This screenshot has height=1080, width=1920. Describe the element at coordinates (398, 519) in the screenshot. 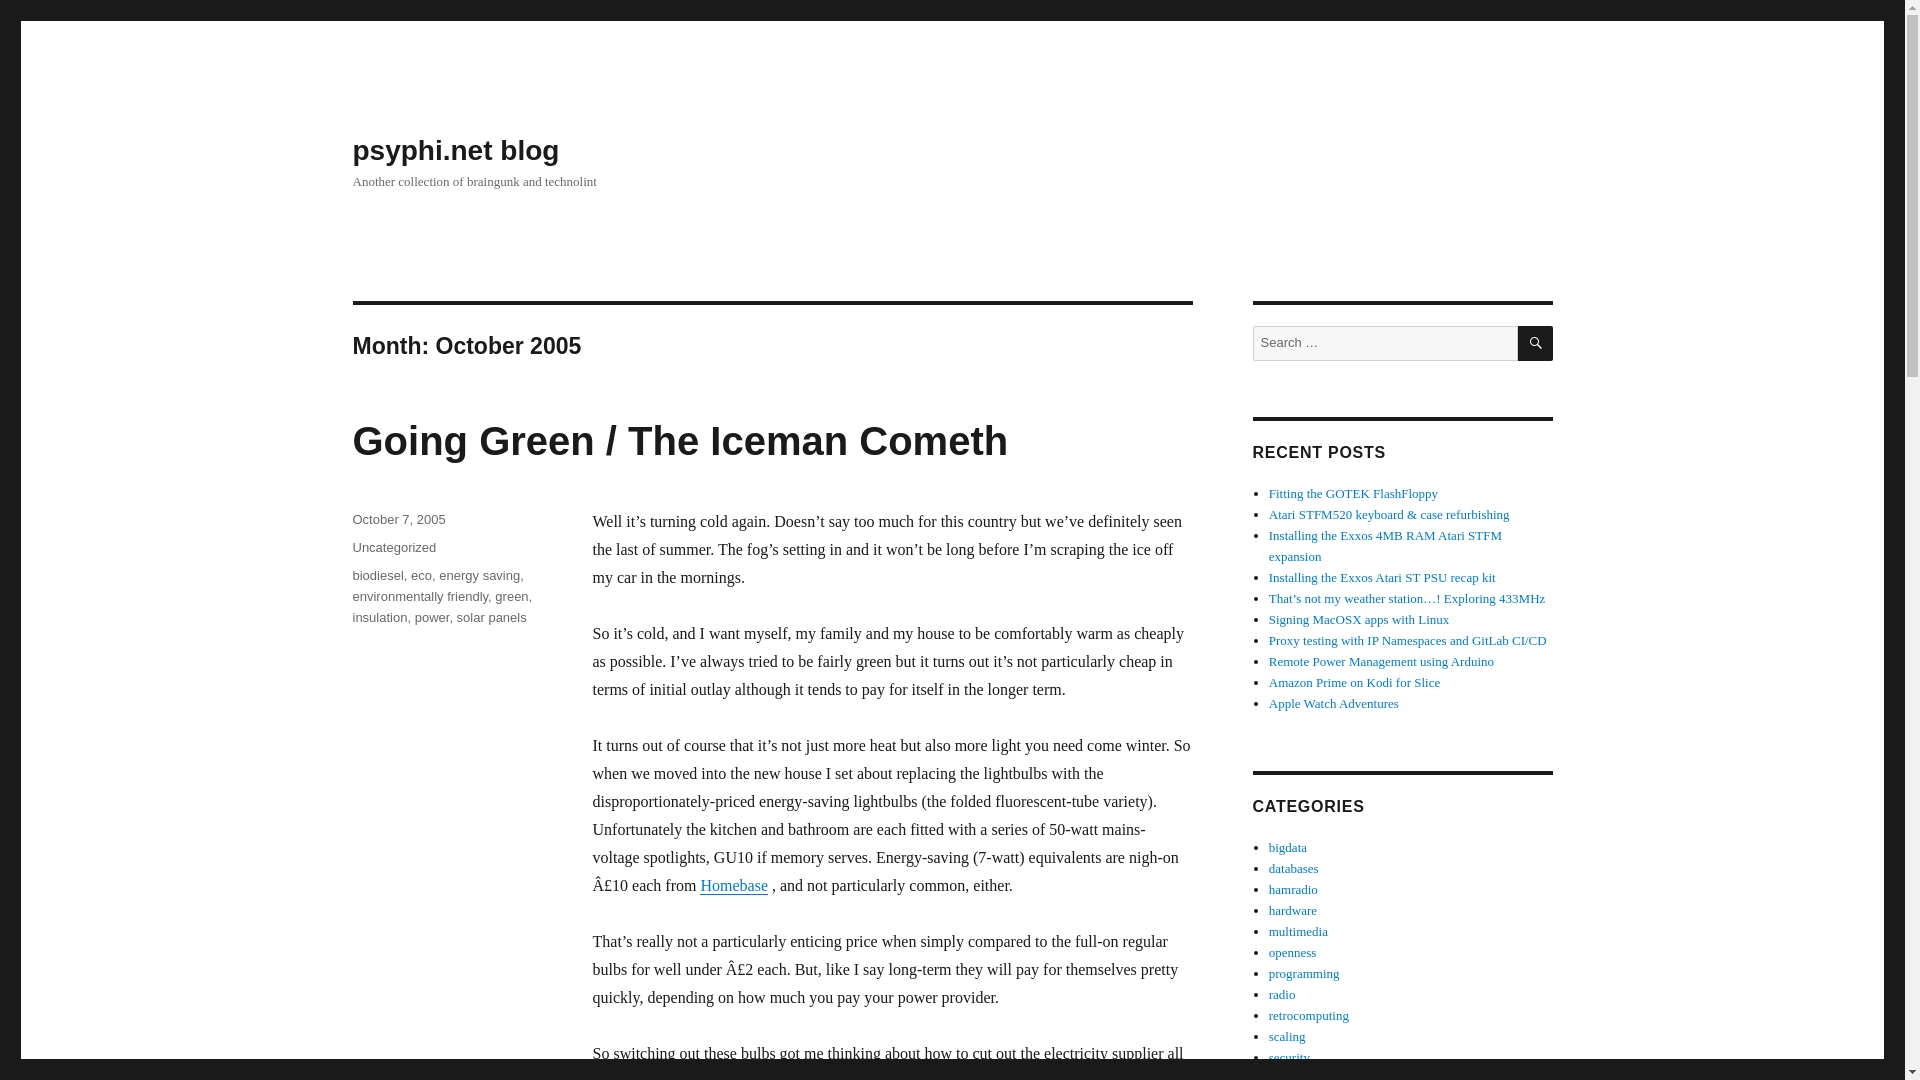

I see `October 7, 2005` at that location.